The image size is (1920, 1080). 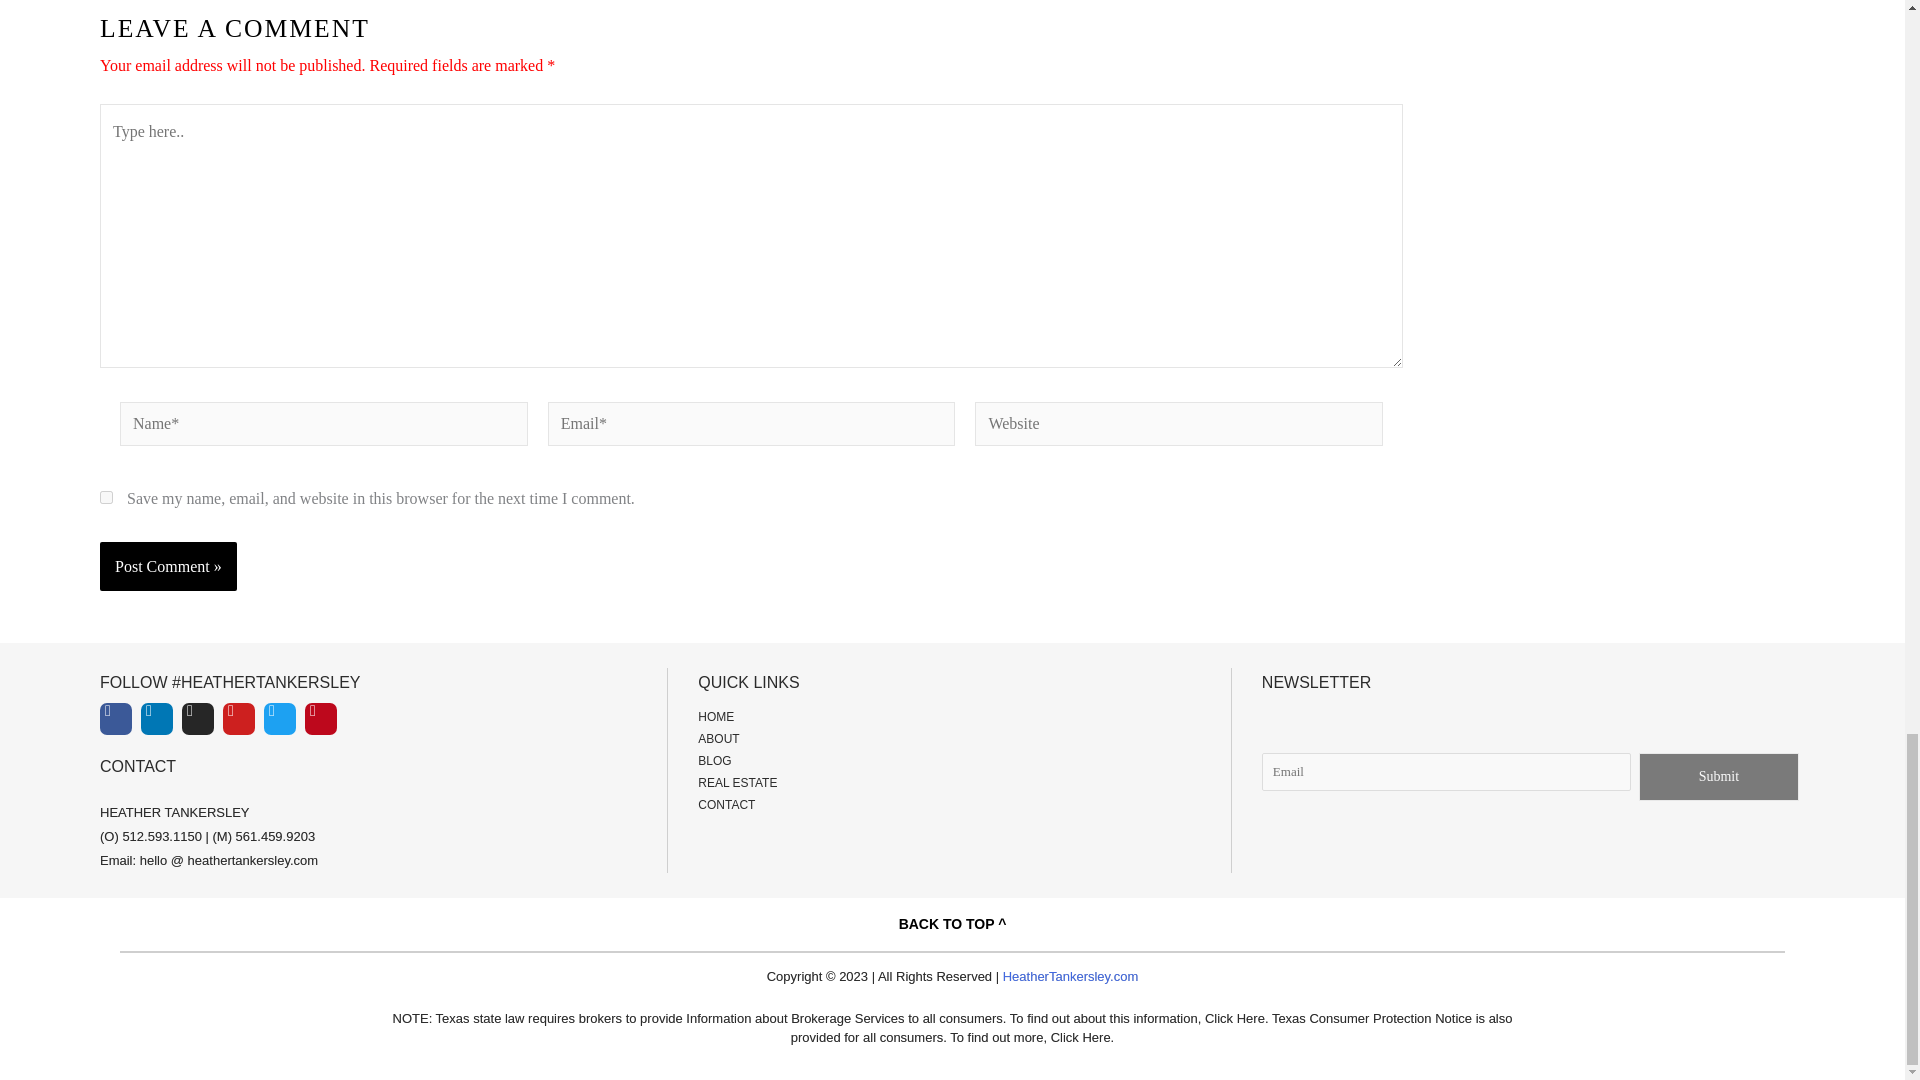 What do you see at coordinates (106, 498) in the screenshot?
I see `yes` at bounding box center [106, 498].